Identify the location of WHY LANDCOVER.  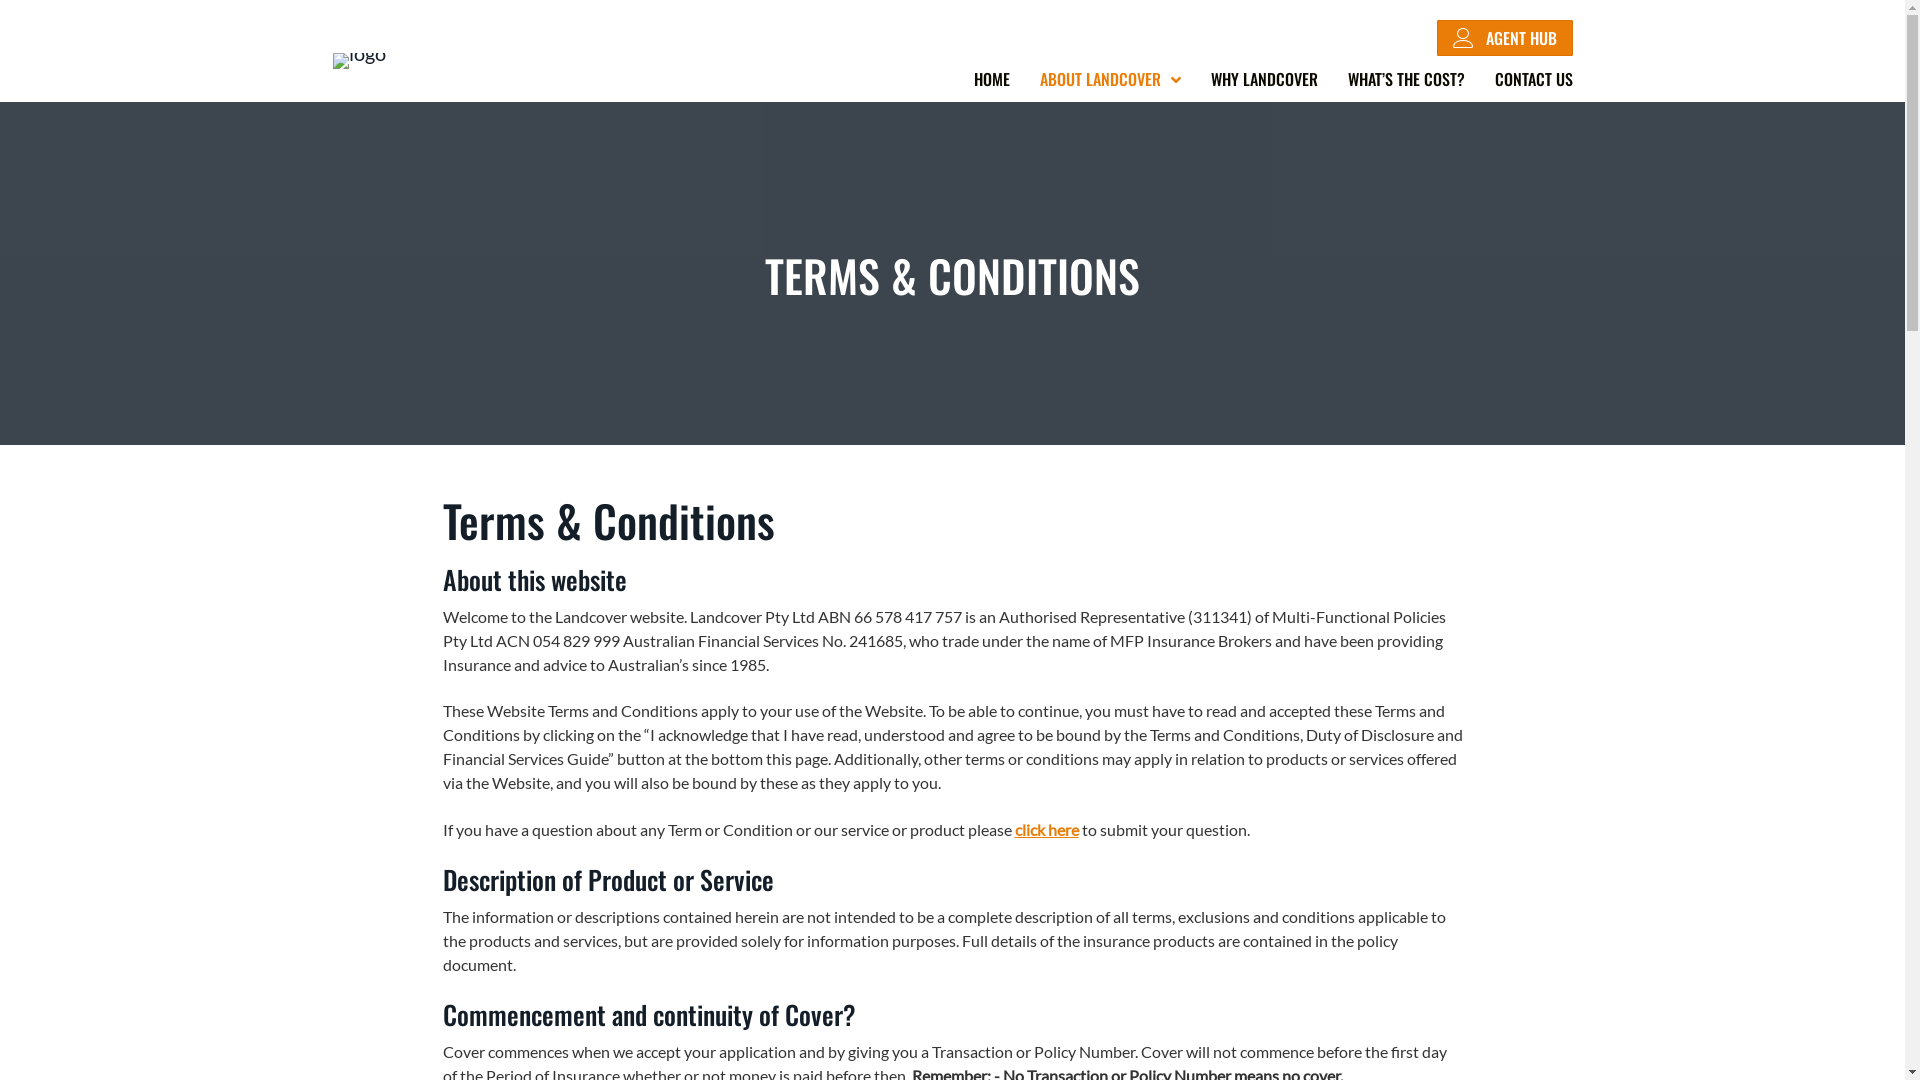
(1264, 79).